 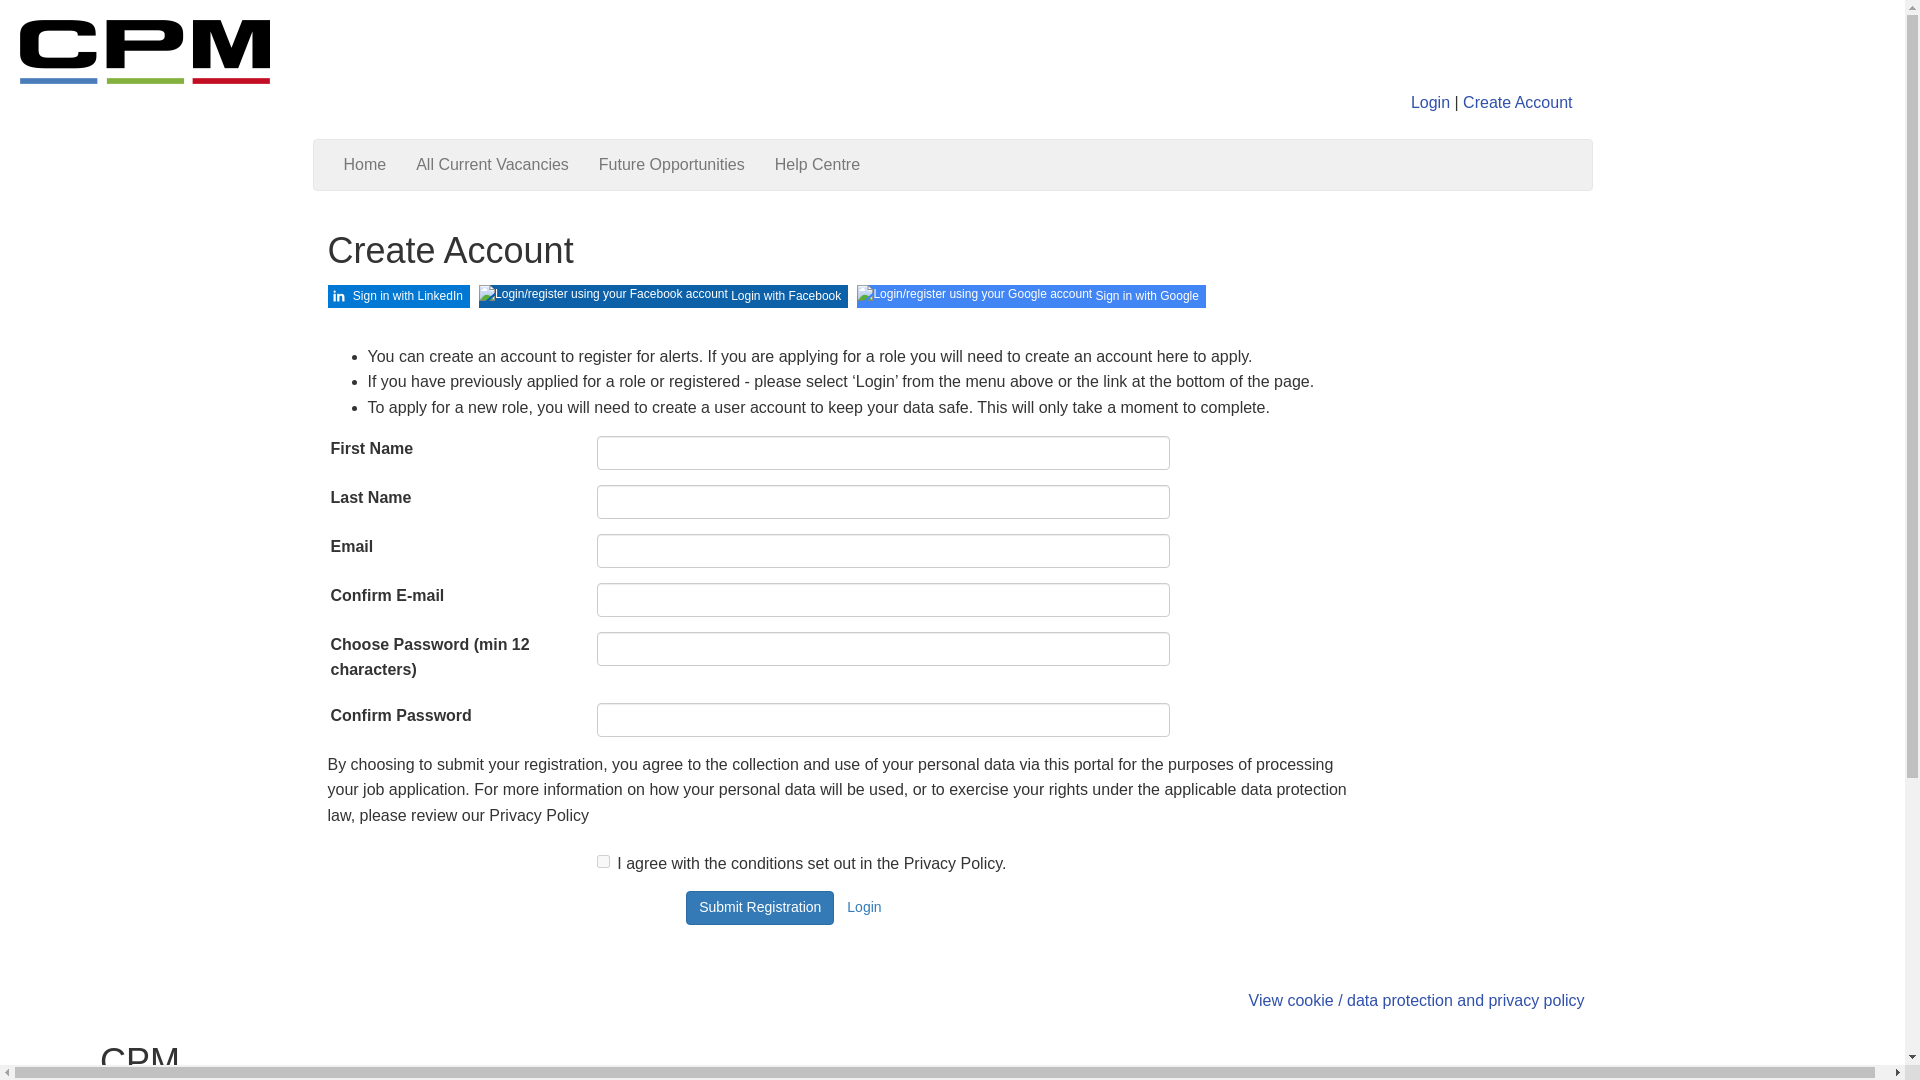 I want to click on Login with Facebook  , so click(x=663, y=296).